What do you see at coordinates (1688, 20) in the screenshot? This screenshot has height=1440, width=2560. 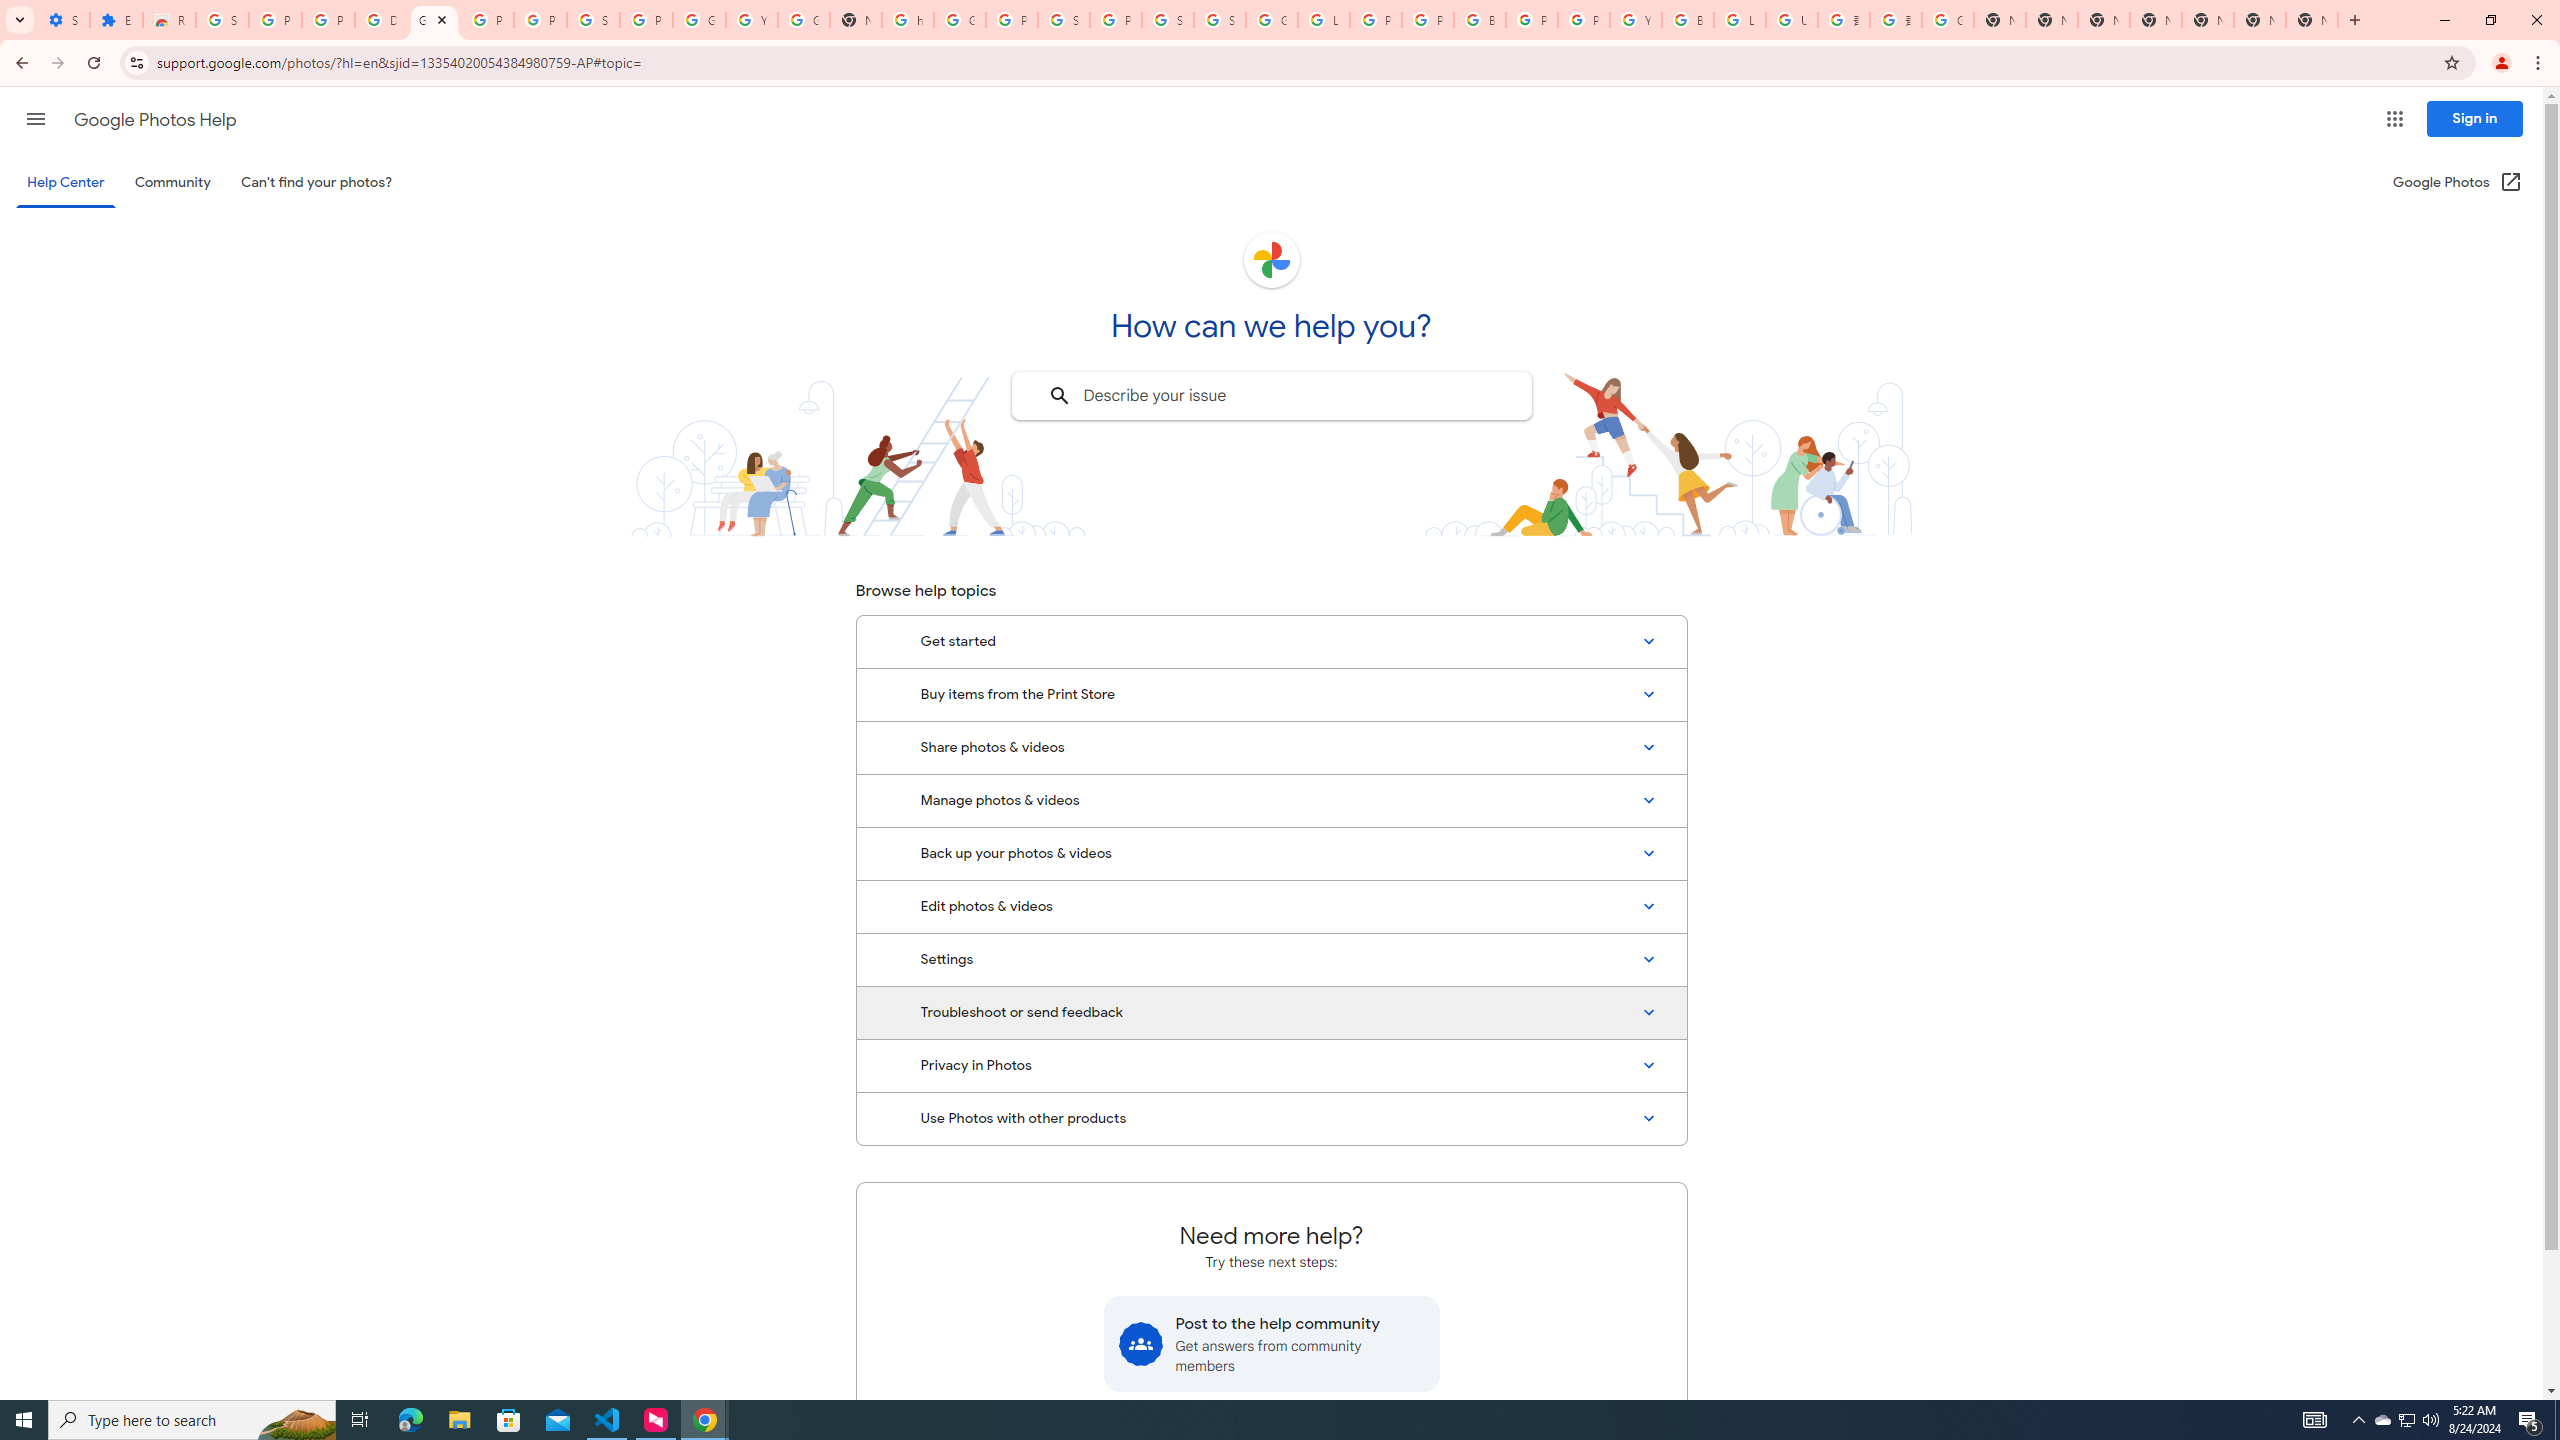 I see `Browse Chrome as a guest - Computer - Google Chrome Help` at bounding box center [1688, 20].